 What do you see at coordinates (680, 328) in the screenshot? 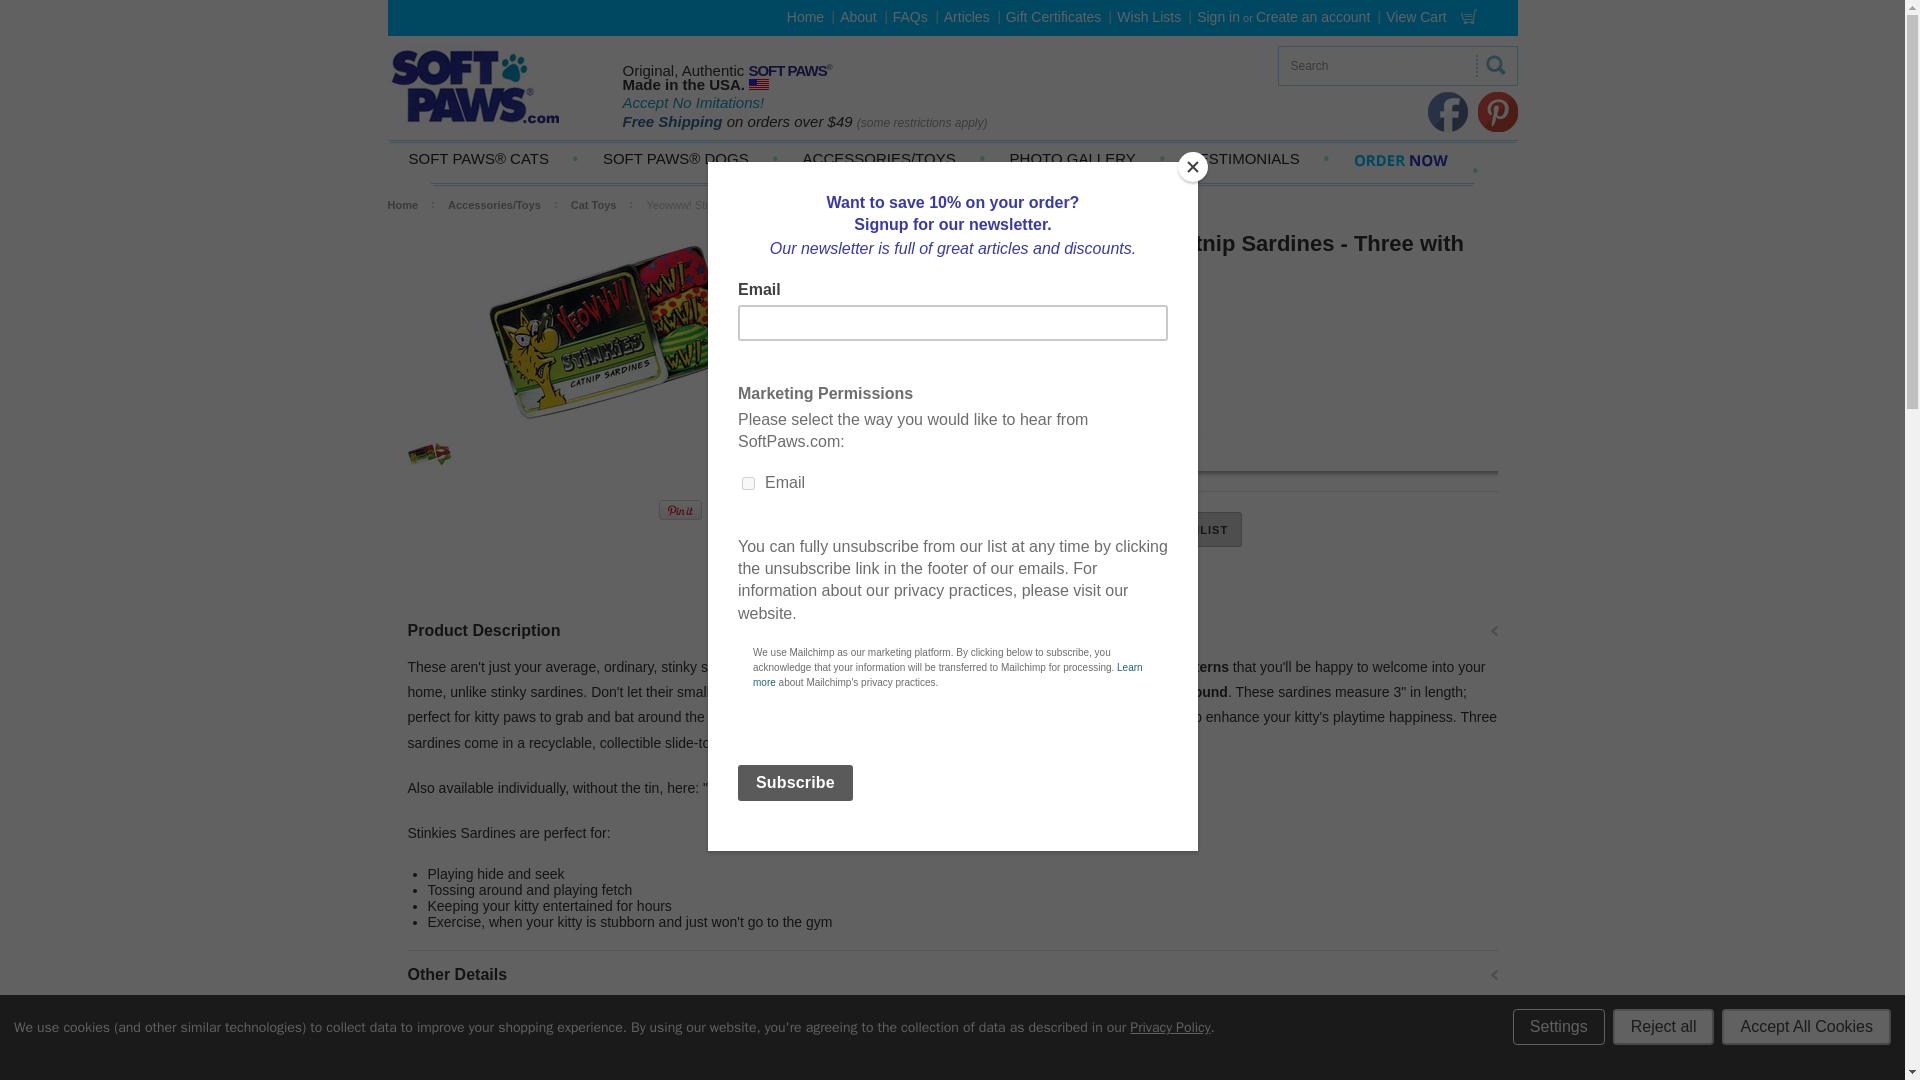
I see `Image 1` at bounding box center [680, 328].